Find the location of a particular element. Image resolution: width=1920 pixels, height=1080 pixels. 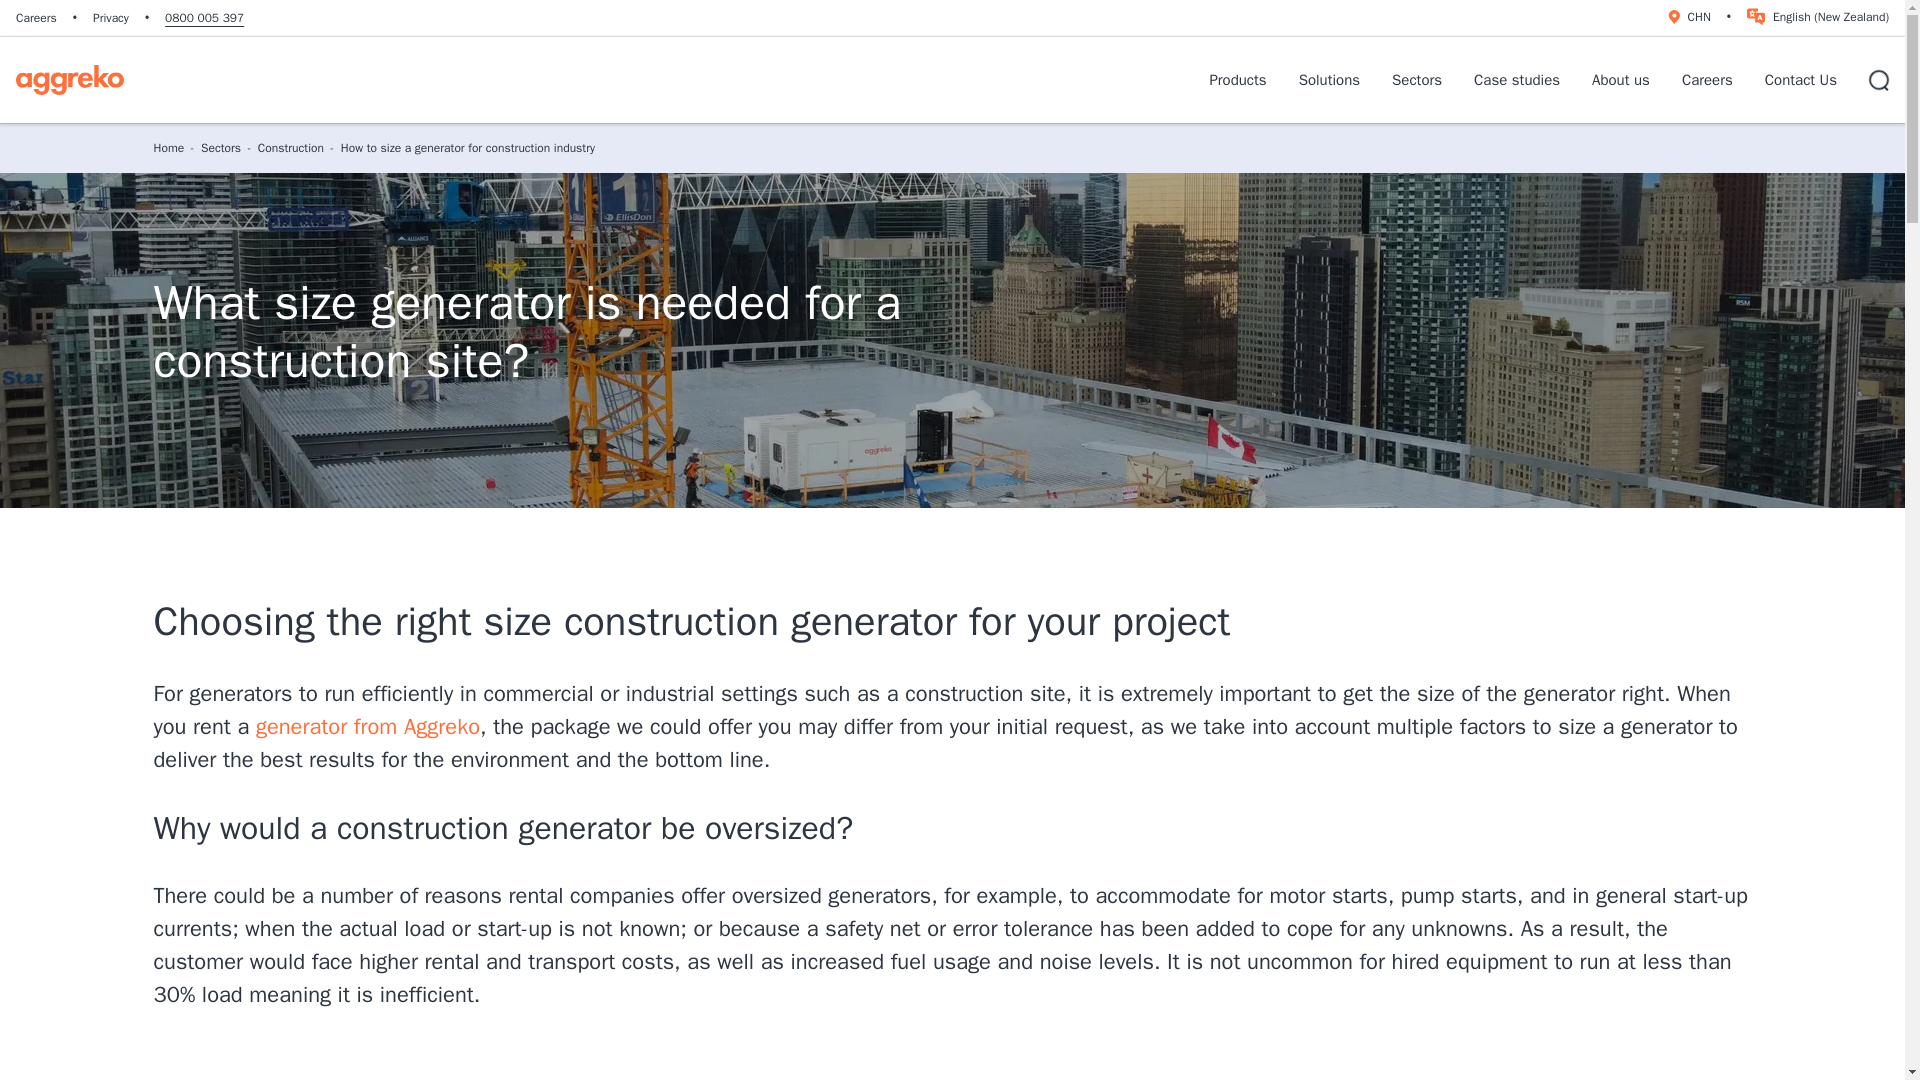

Products is located at coordinates (1237, 80).